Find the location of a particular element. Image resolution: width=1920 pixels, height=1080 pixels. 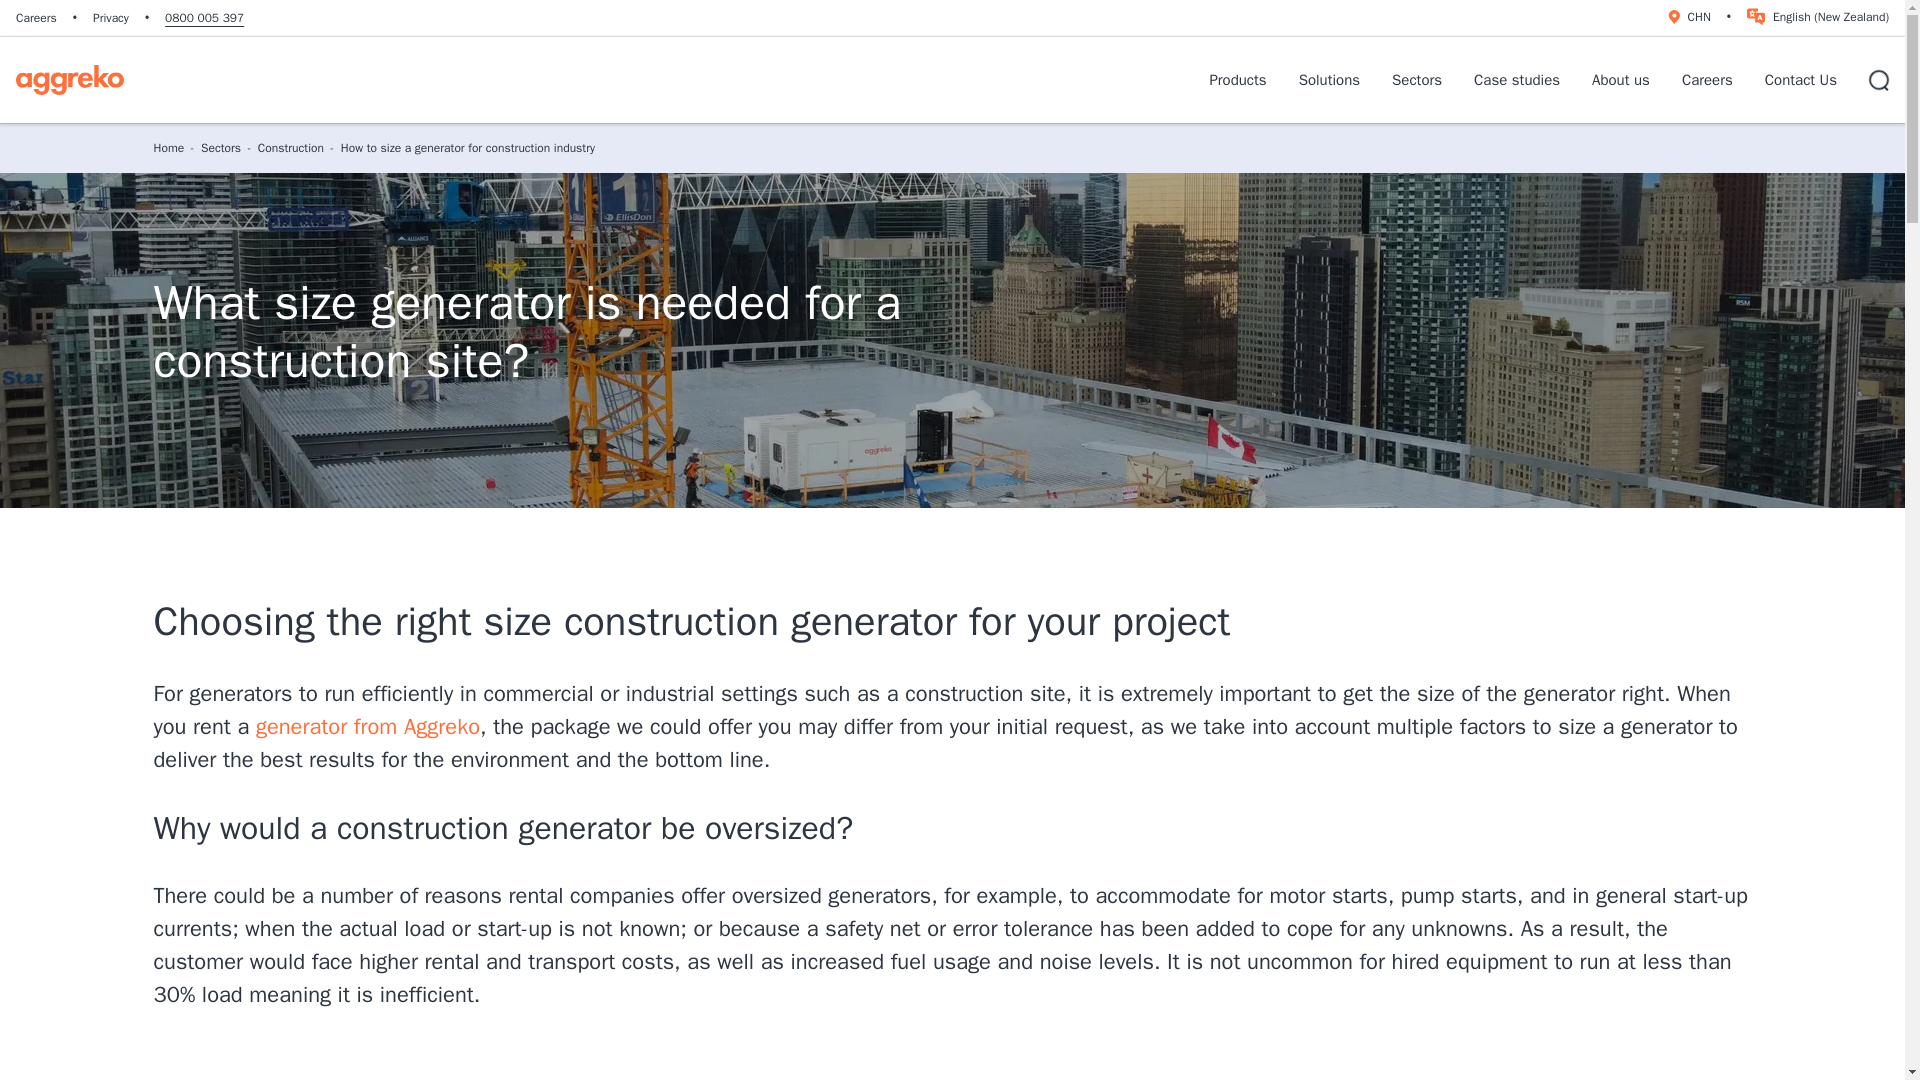

Products is located at coordinates (1237, 80).